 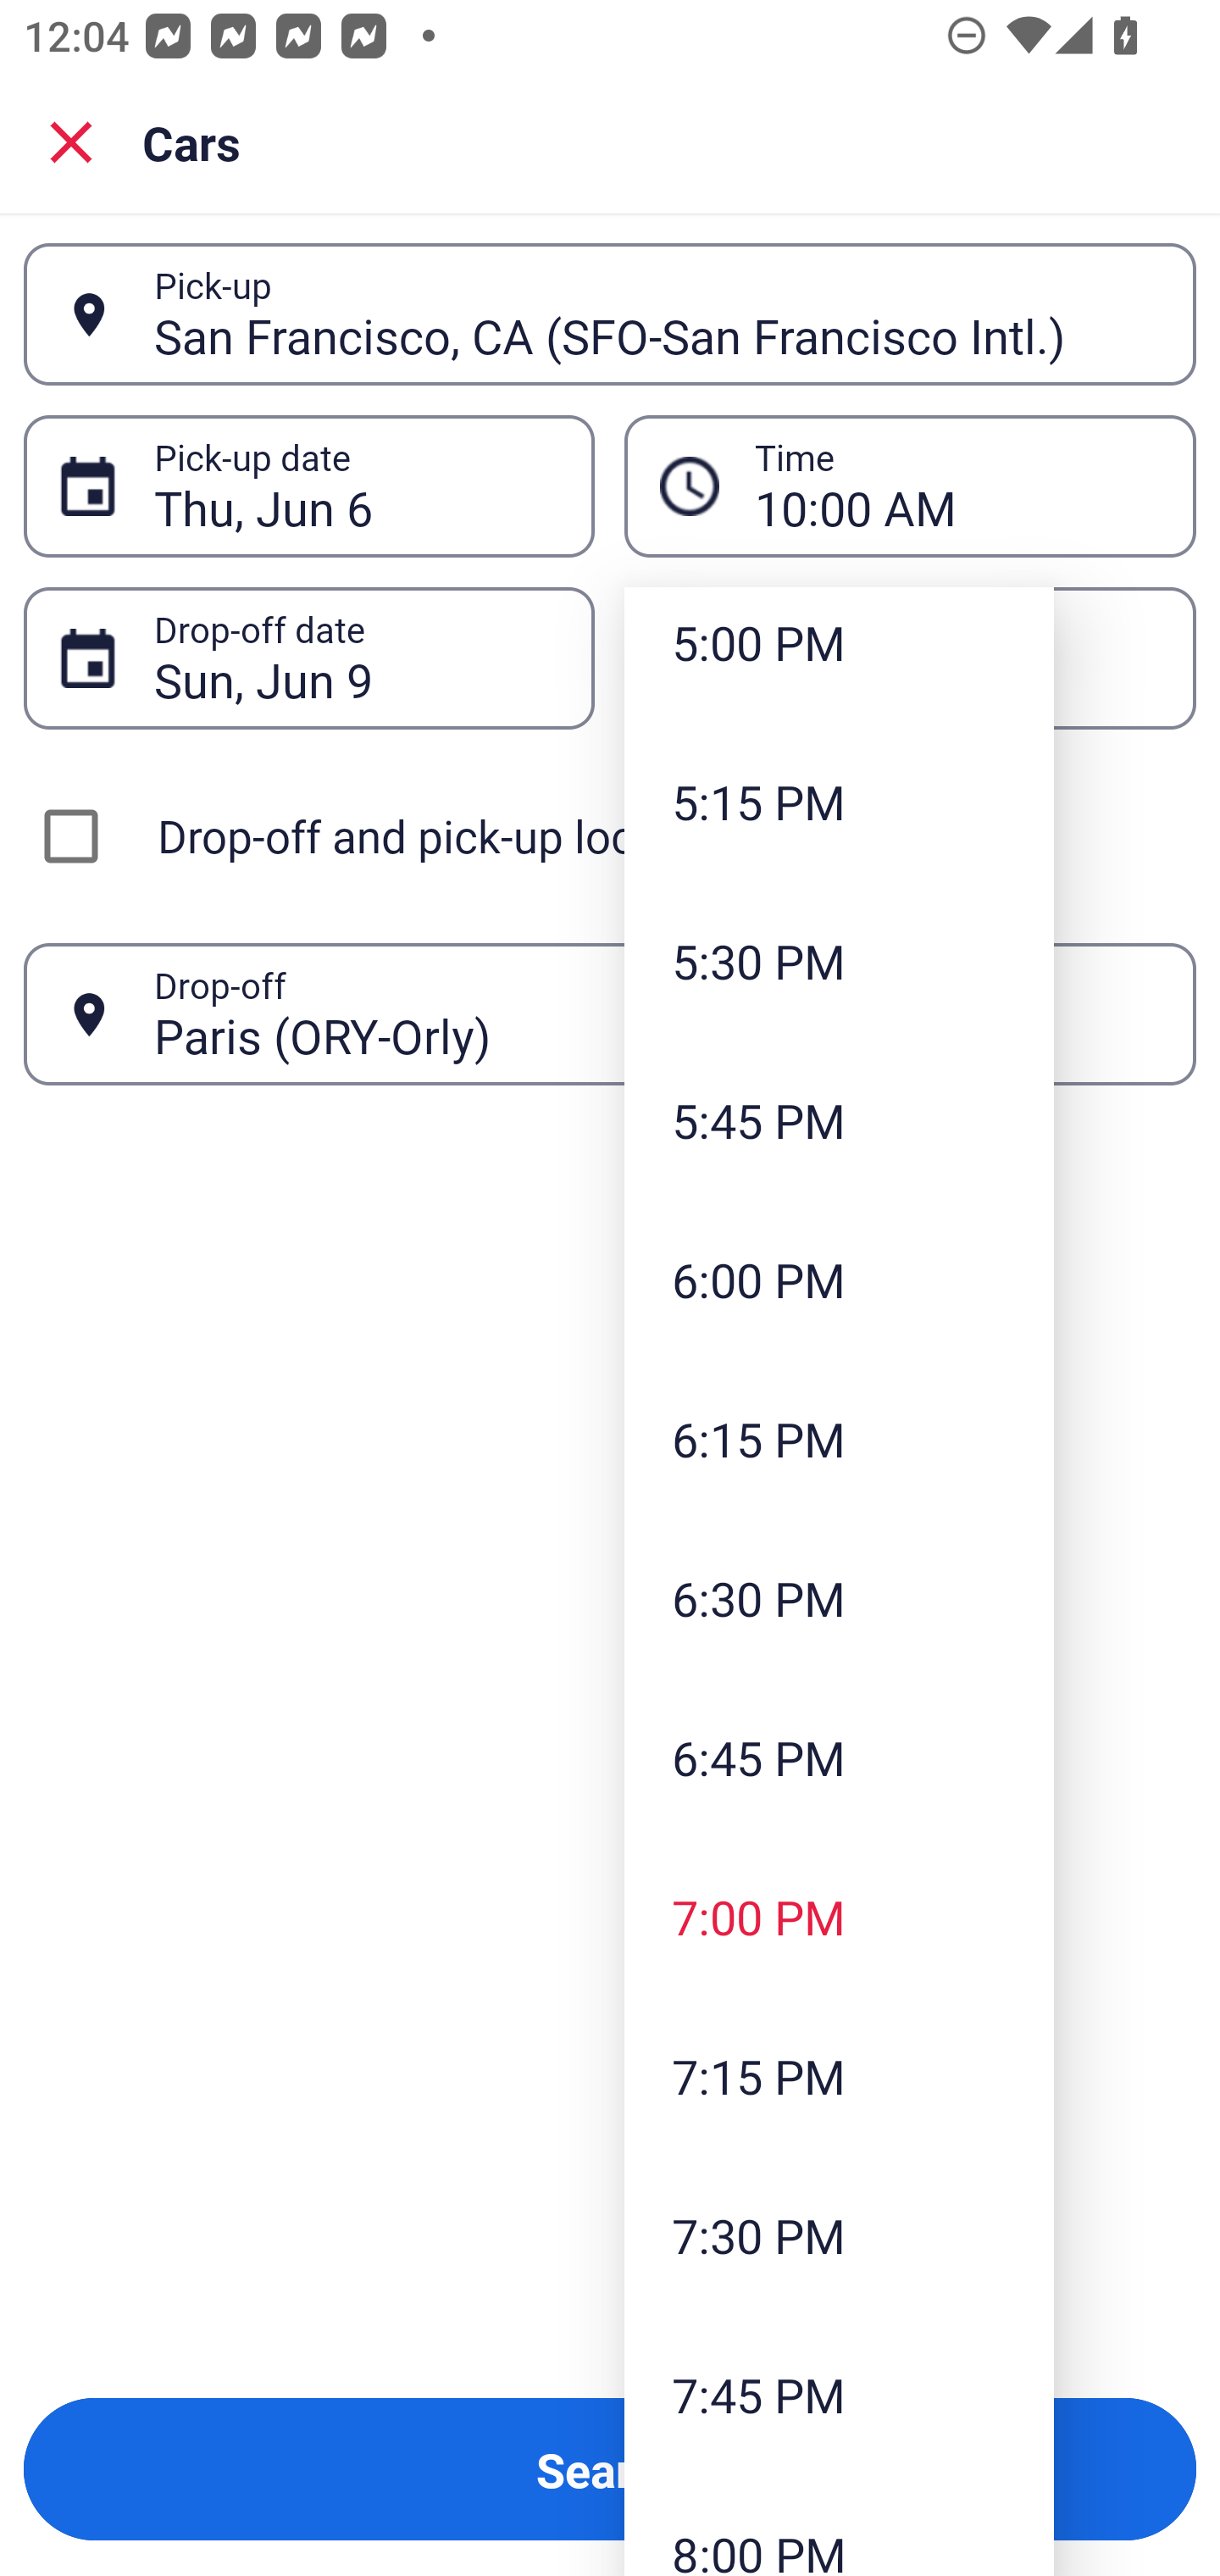 I want to click on 7:30 PM, so click(x=839, y=2235).